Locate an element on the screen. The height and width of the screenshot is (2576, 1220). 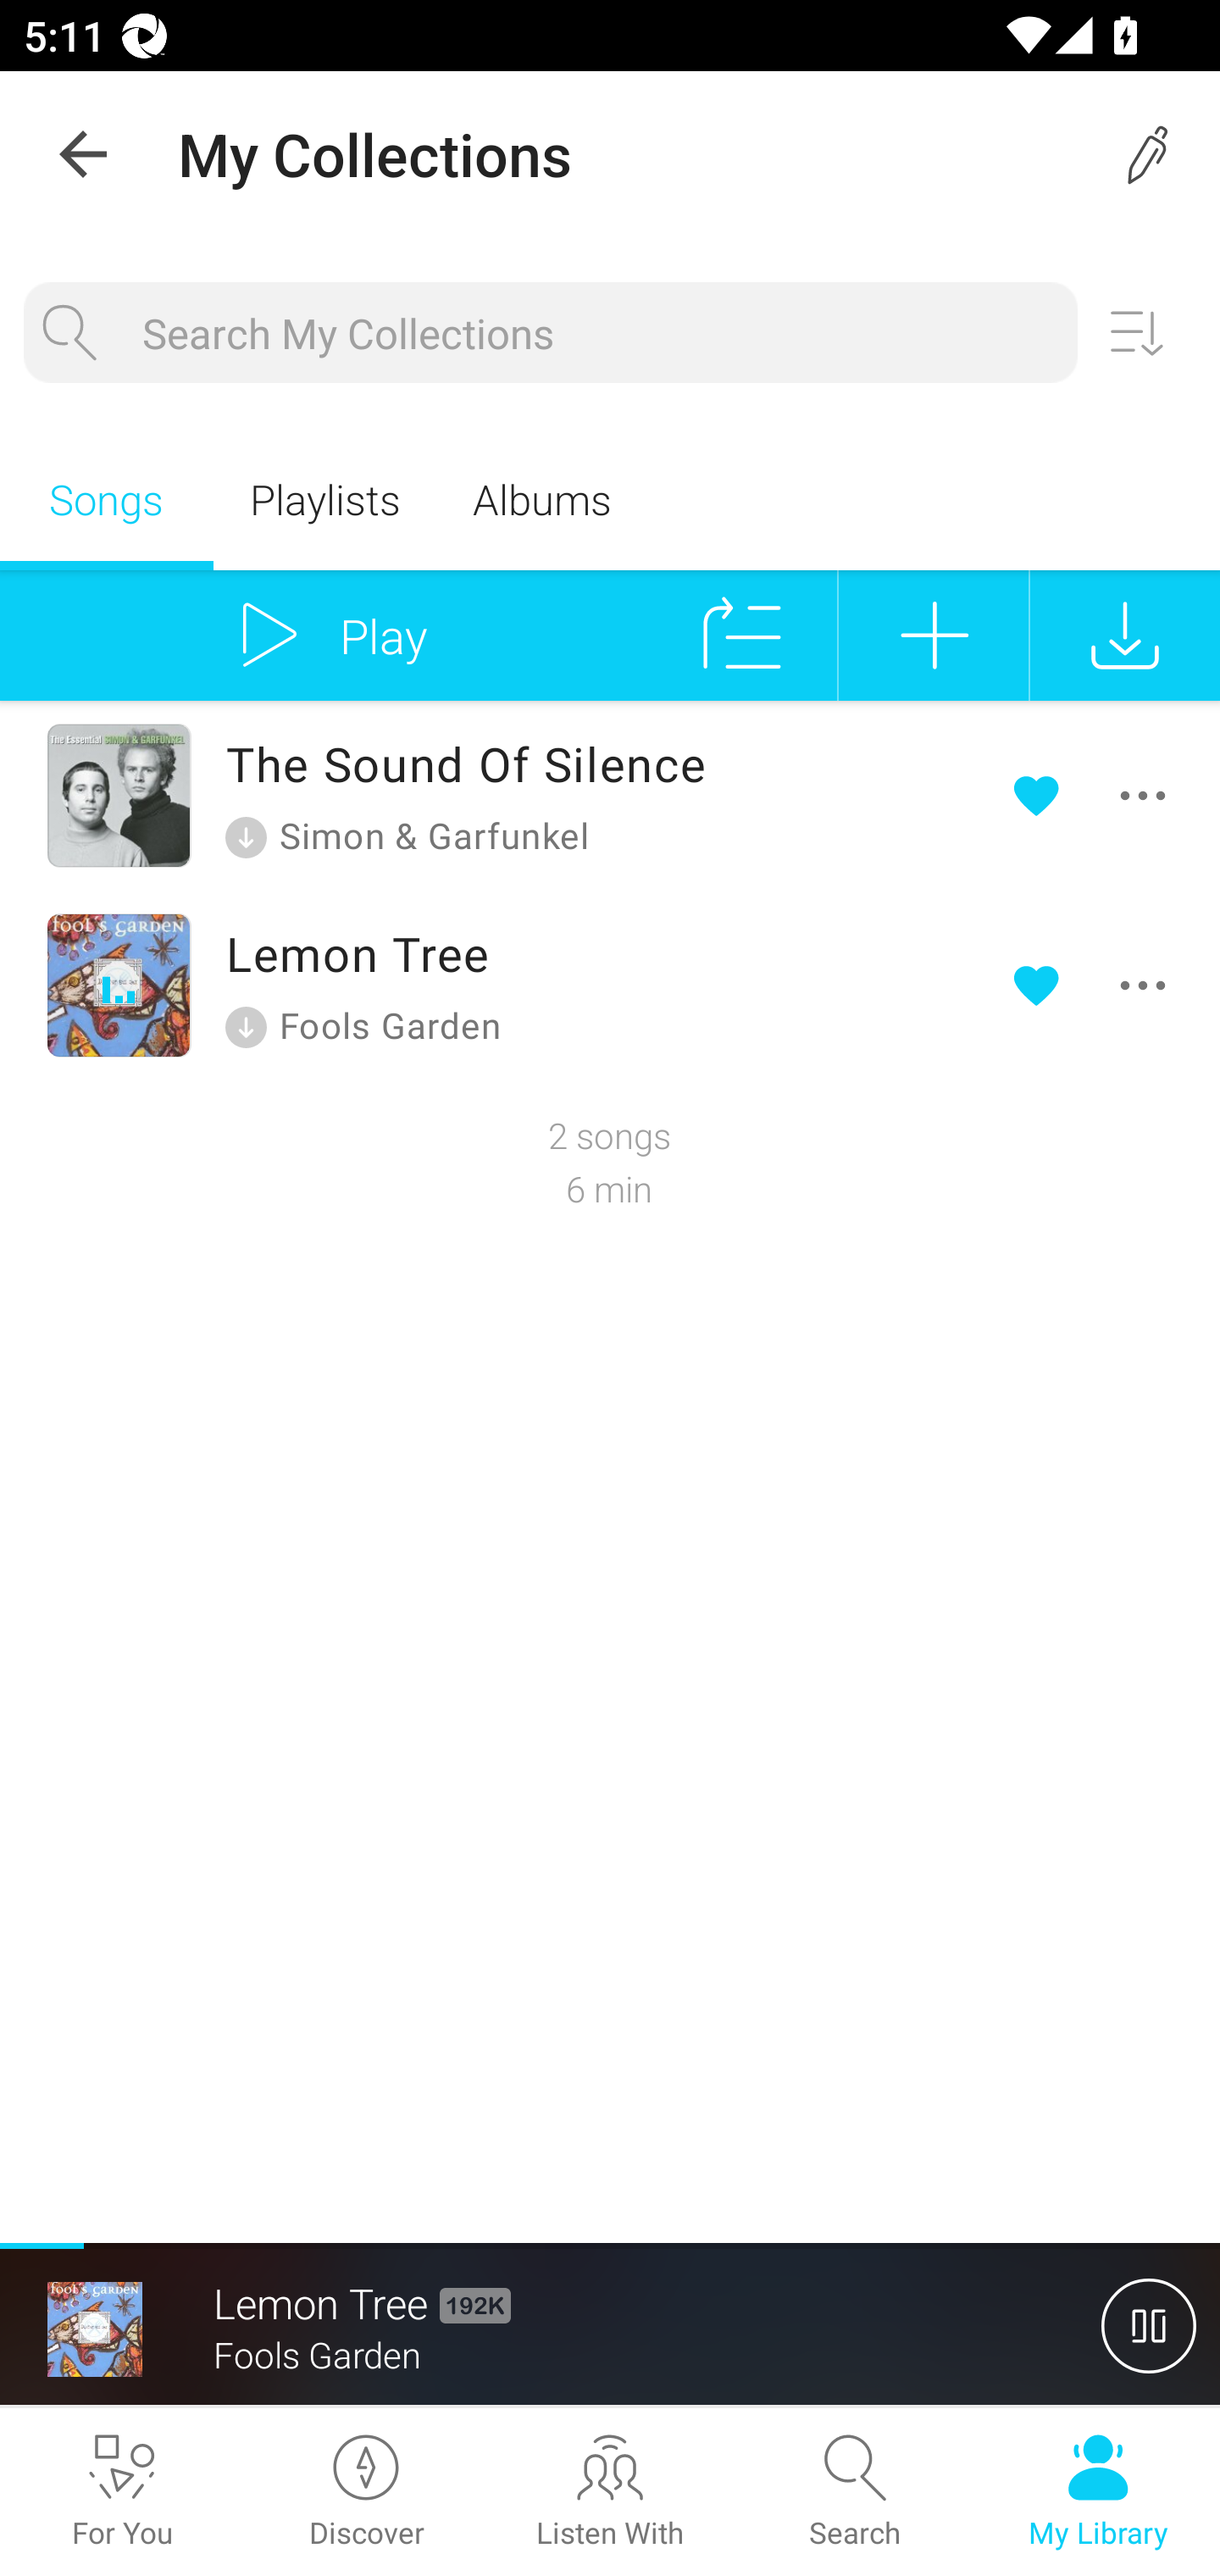
add to queue is located at coordinates (742, 634).